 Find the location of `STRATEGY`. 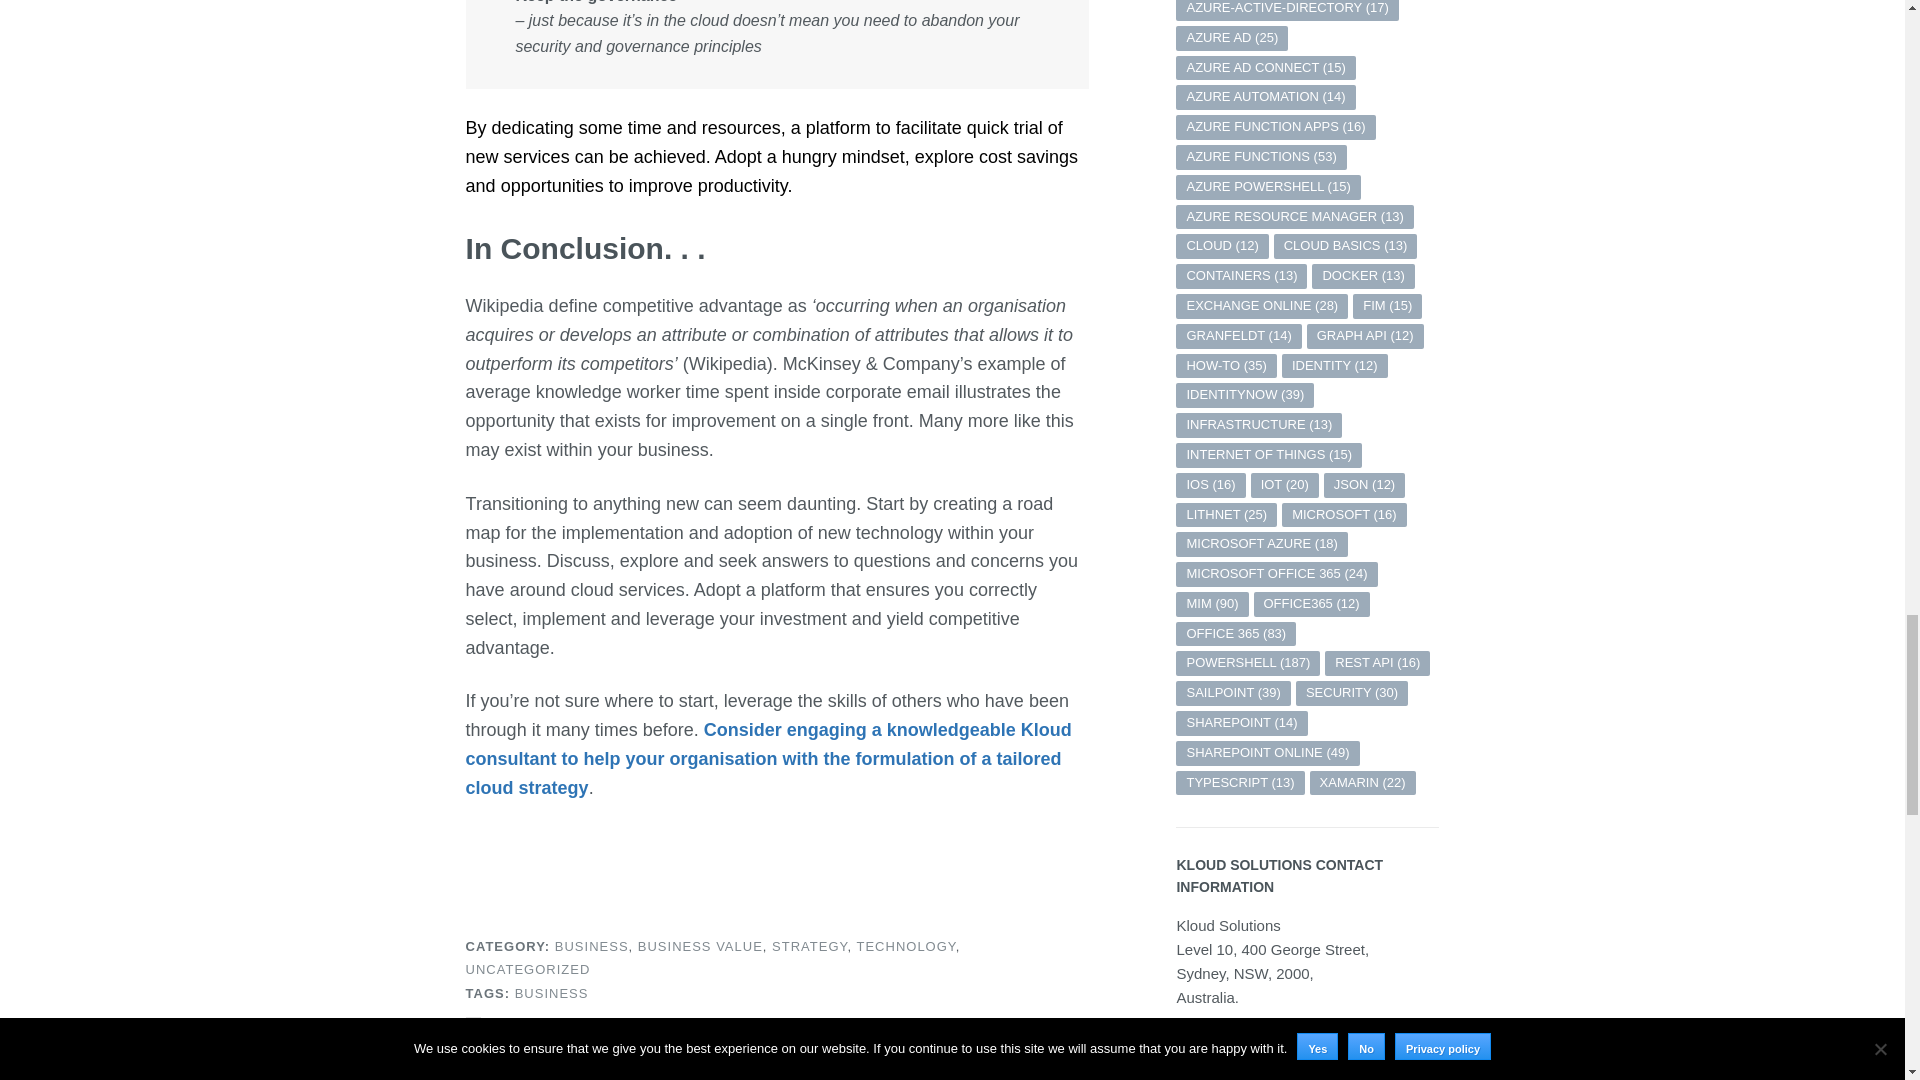

STRATEGY is located at coordinates (808, 946).